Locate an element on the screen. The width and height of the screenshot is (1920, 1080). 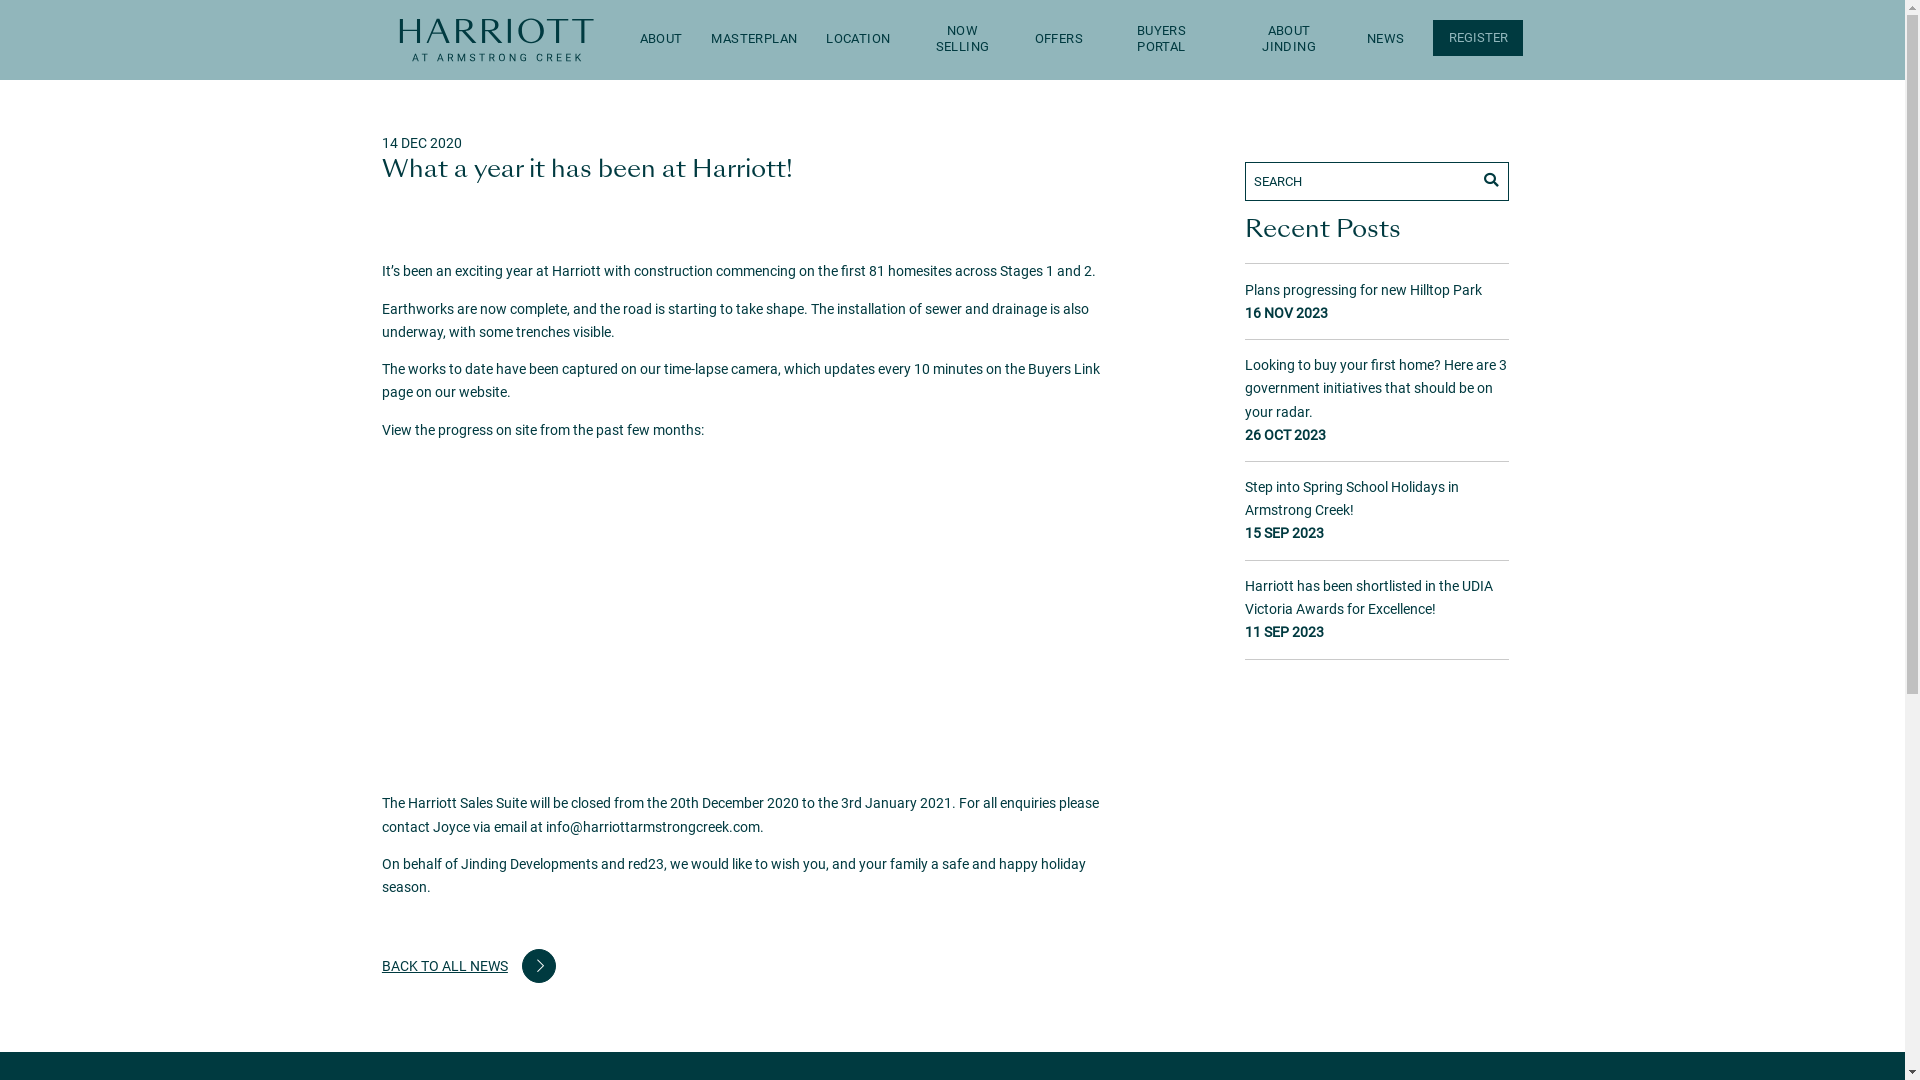
OFFERS is located at coordinates (1059, 40).